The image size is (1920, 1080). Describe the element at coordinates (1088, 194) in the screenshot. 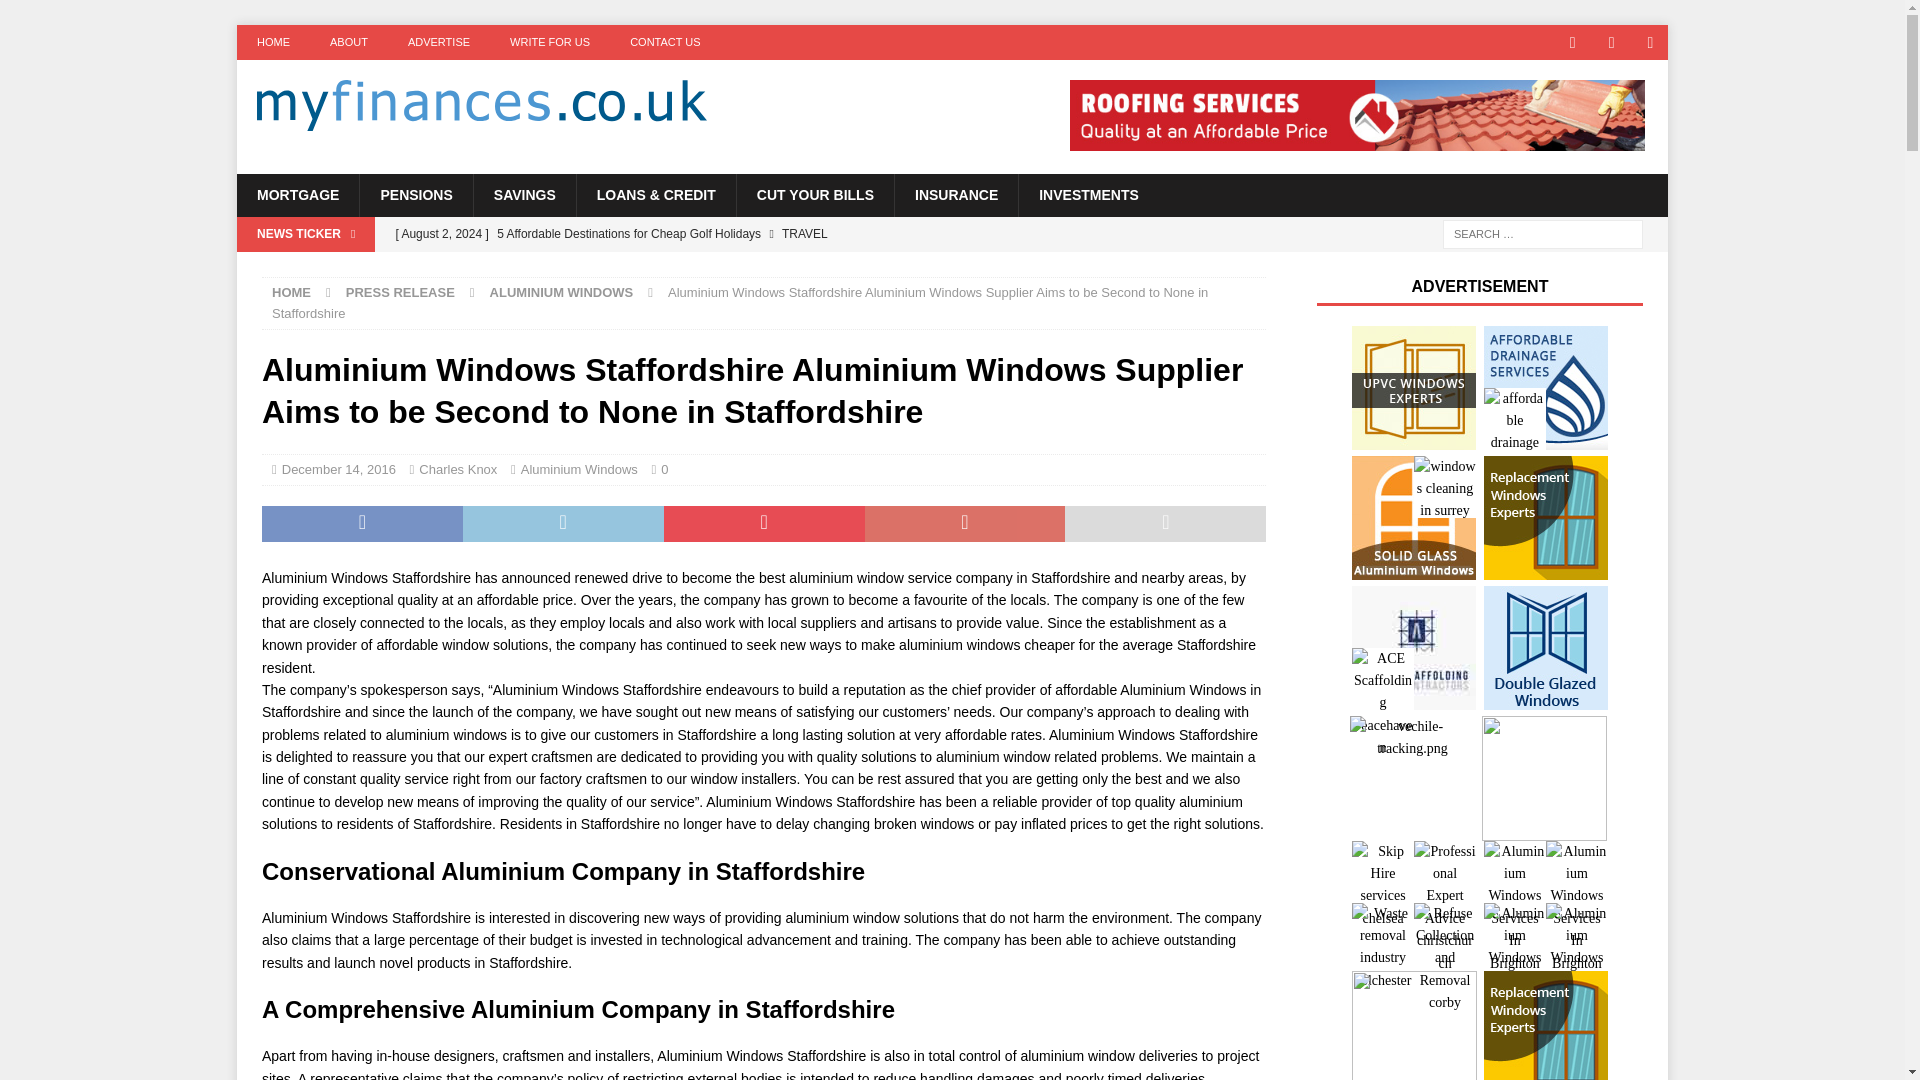

I see `INVESTMENTS` at that location.